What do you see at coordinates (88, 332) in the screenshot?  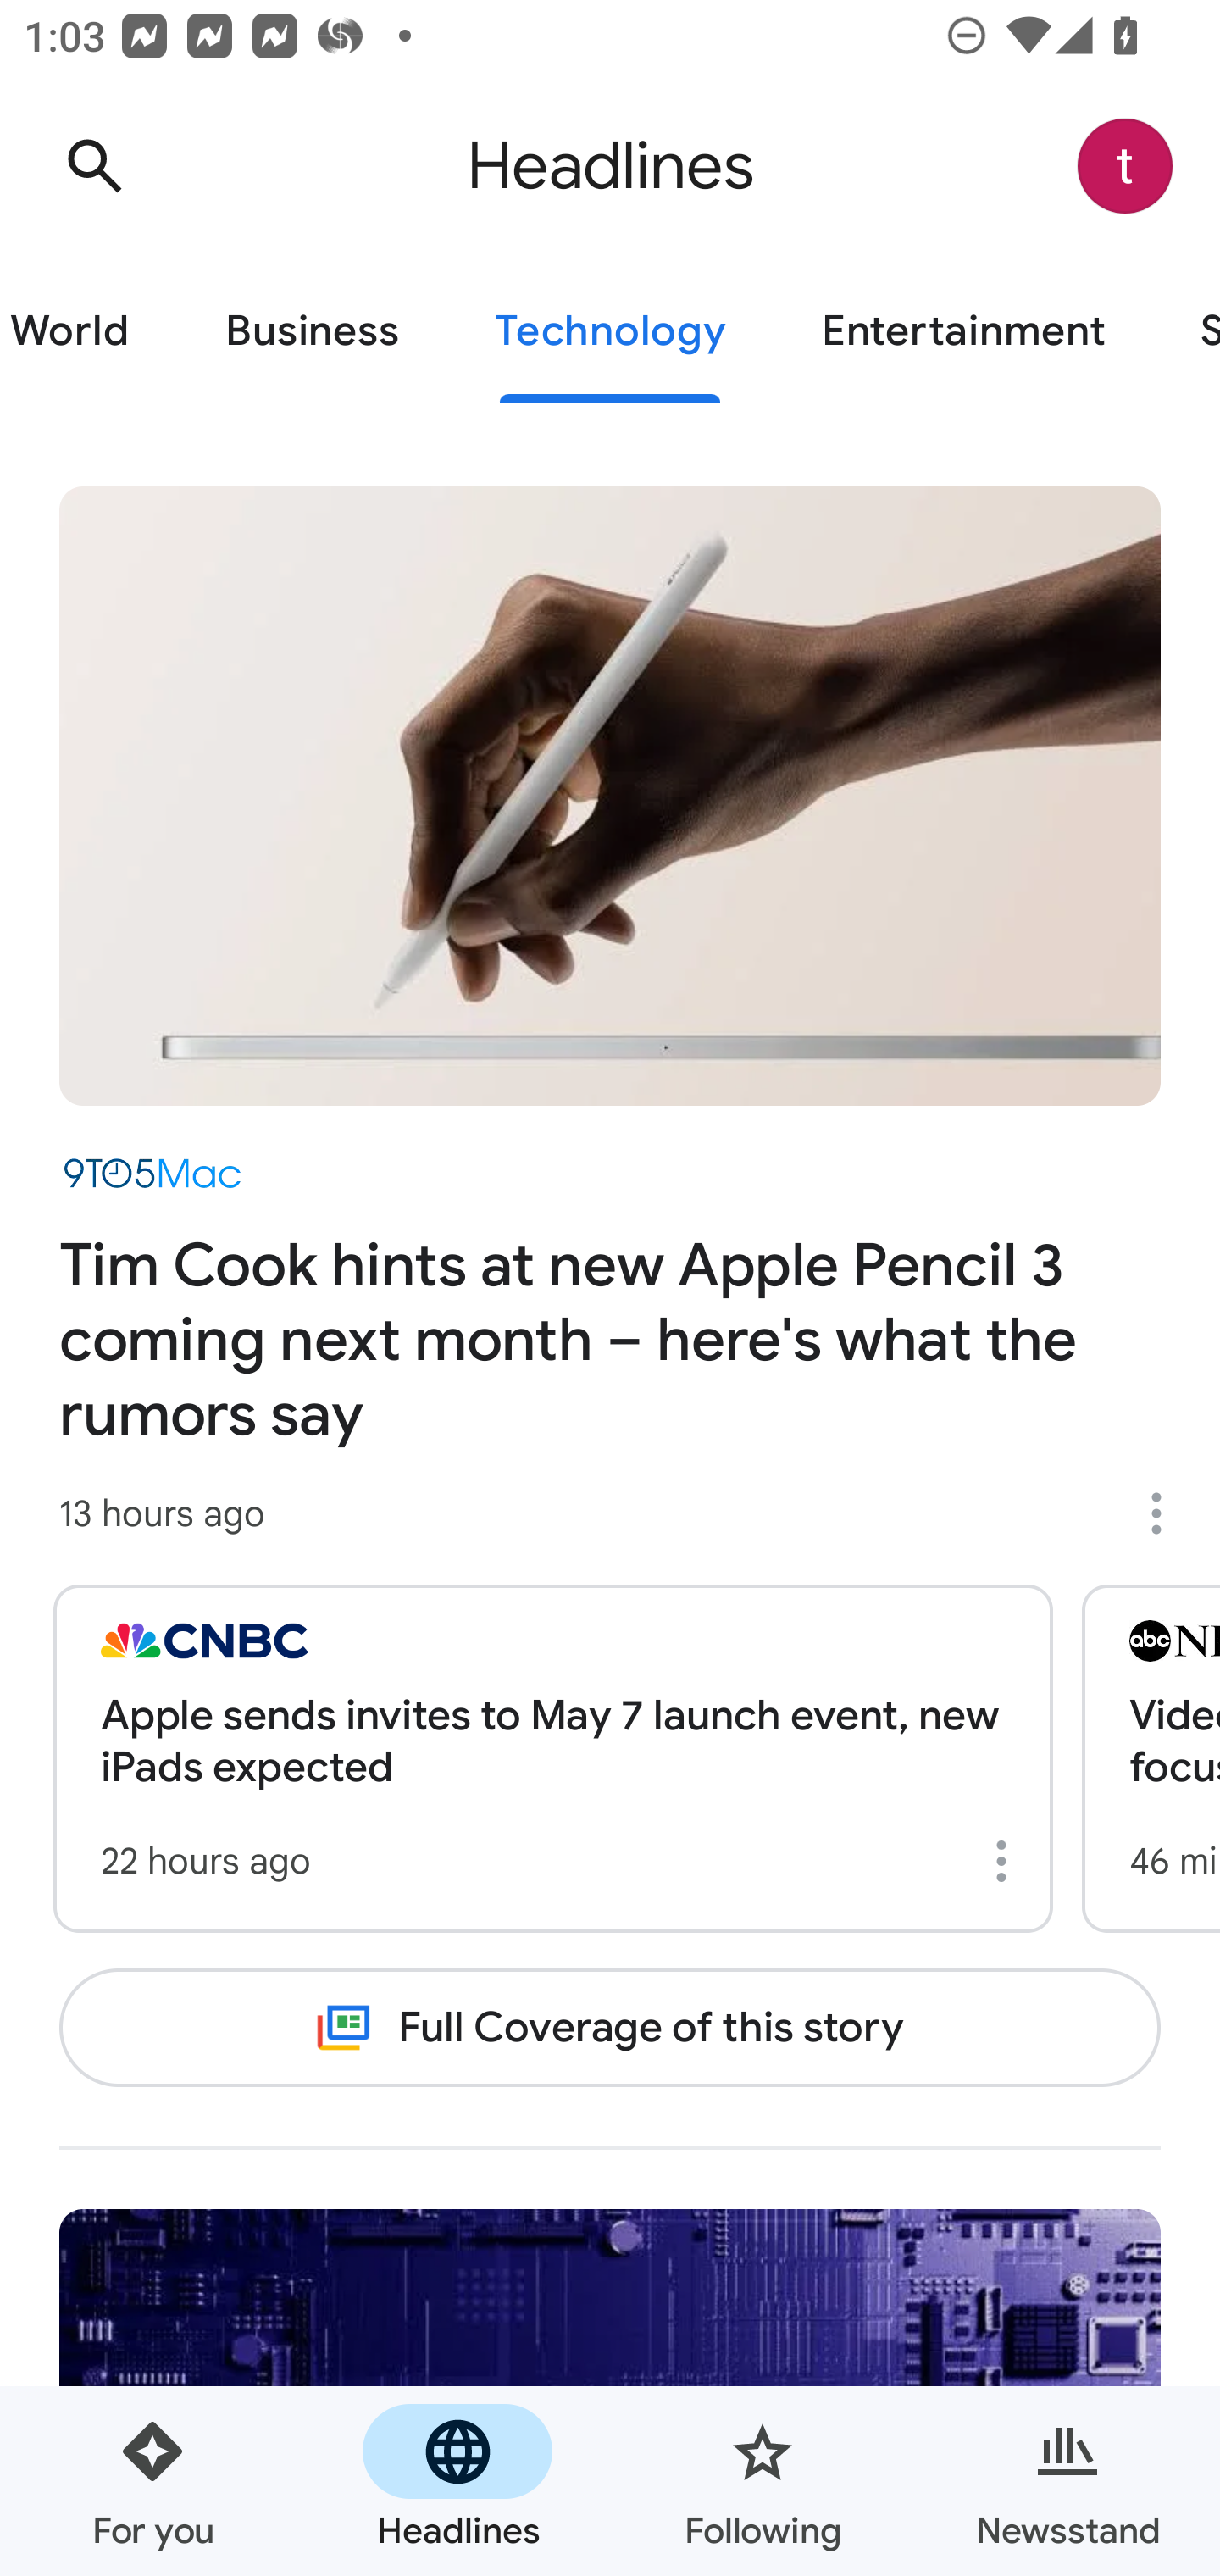 I see `World` at bounding box center [88, 332].